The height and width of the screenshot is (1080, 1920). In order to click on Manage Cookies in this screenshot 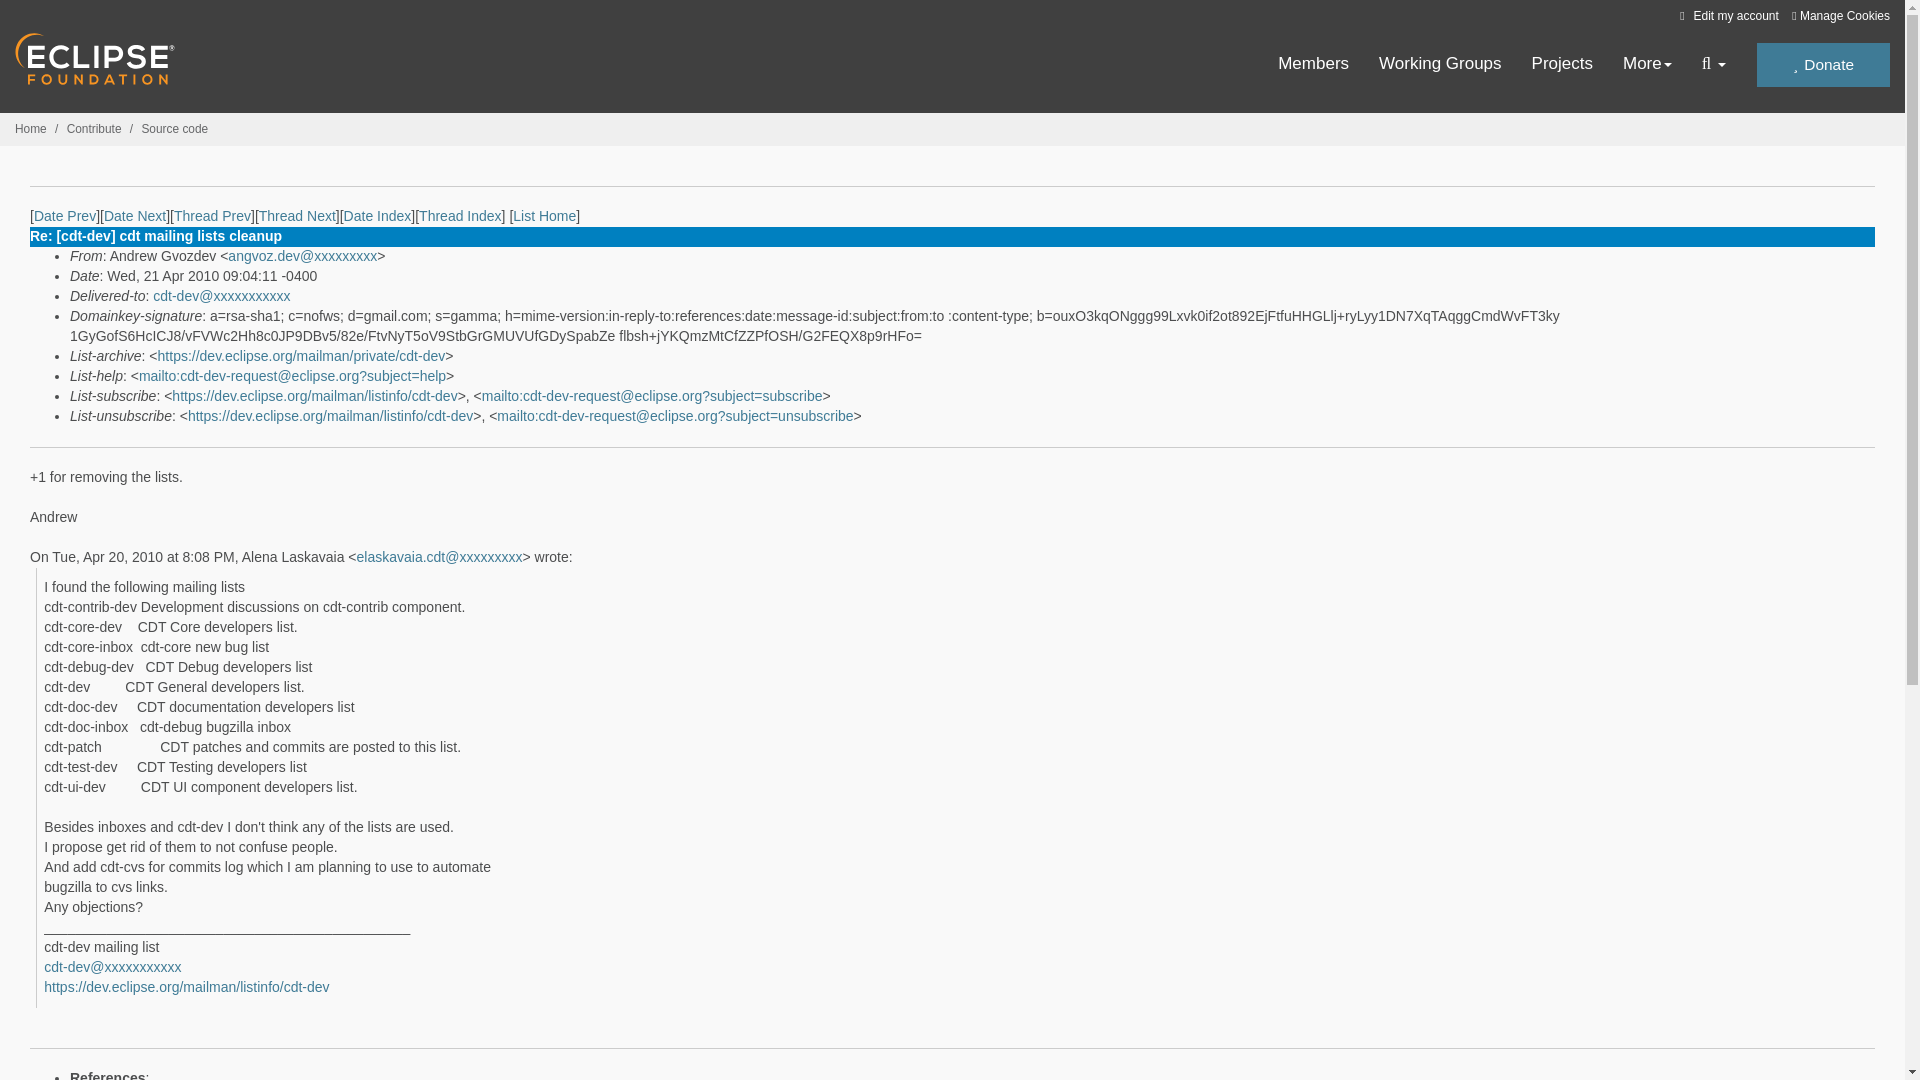, I will do `click(1840, 16)`.